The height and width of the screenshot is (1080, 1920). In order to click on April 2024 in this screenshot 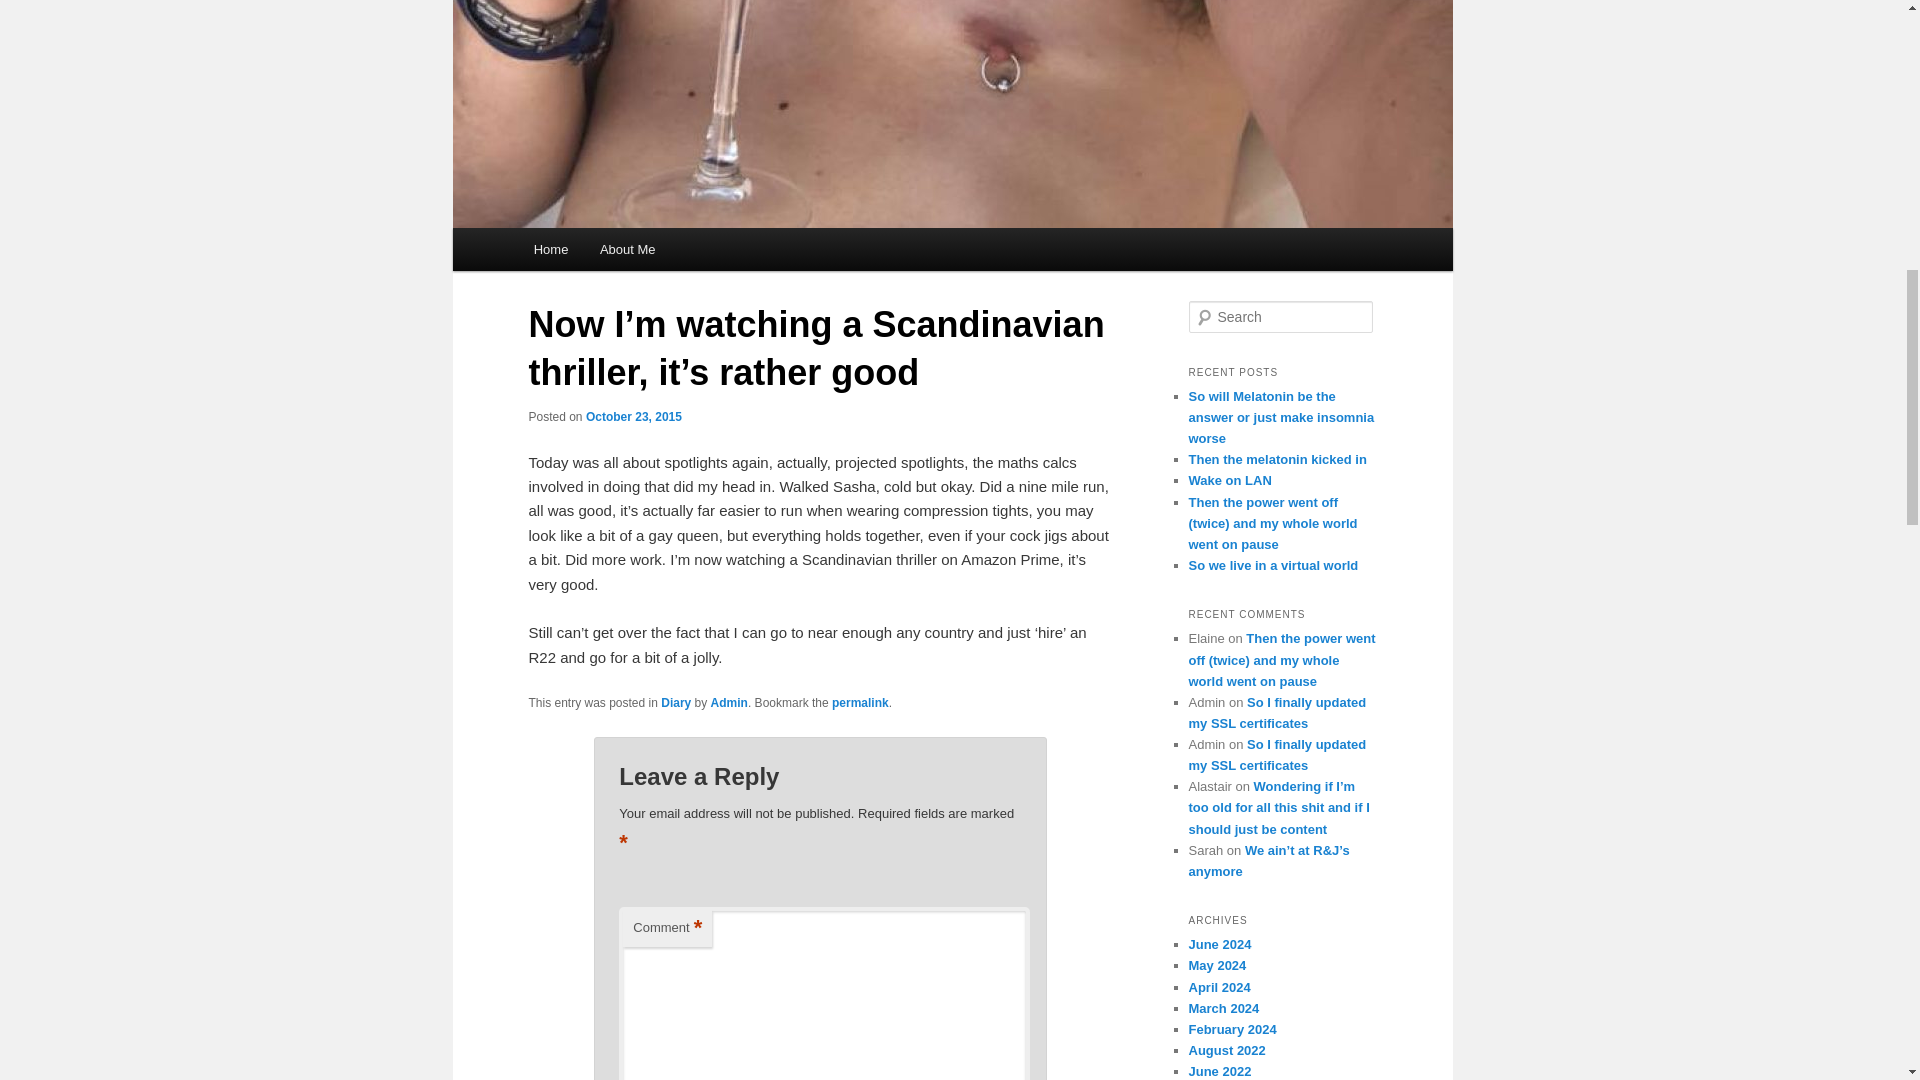, I will do `click(1218, 986)`.